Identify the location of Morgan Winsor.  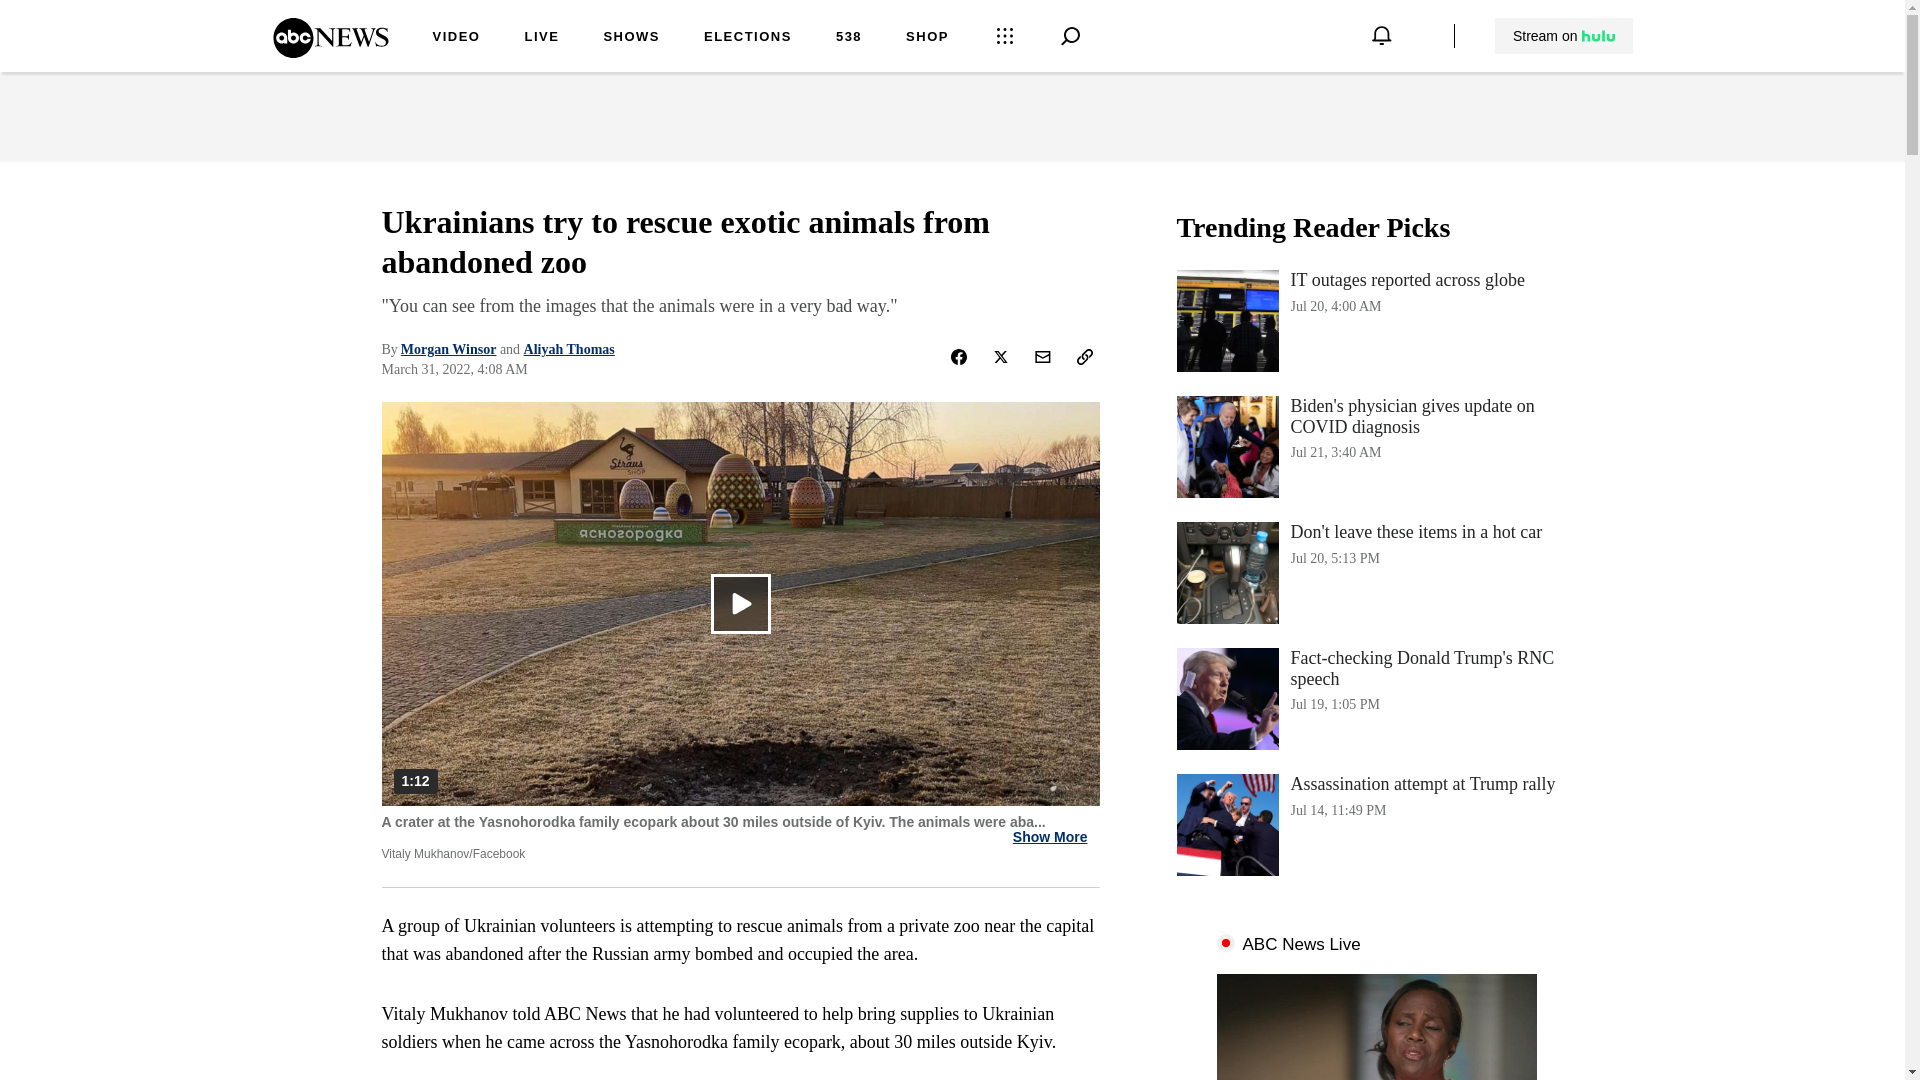
(631, 38).